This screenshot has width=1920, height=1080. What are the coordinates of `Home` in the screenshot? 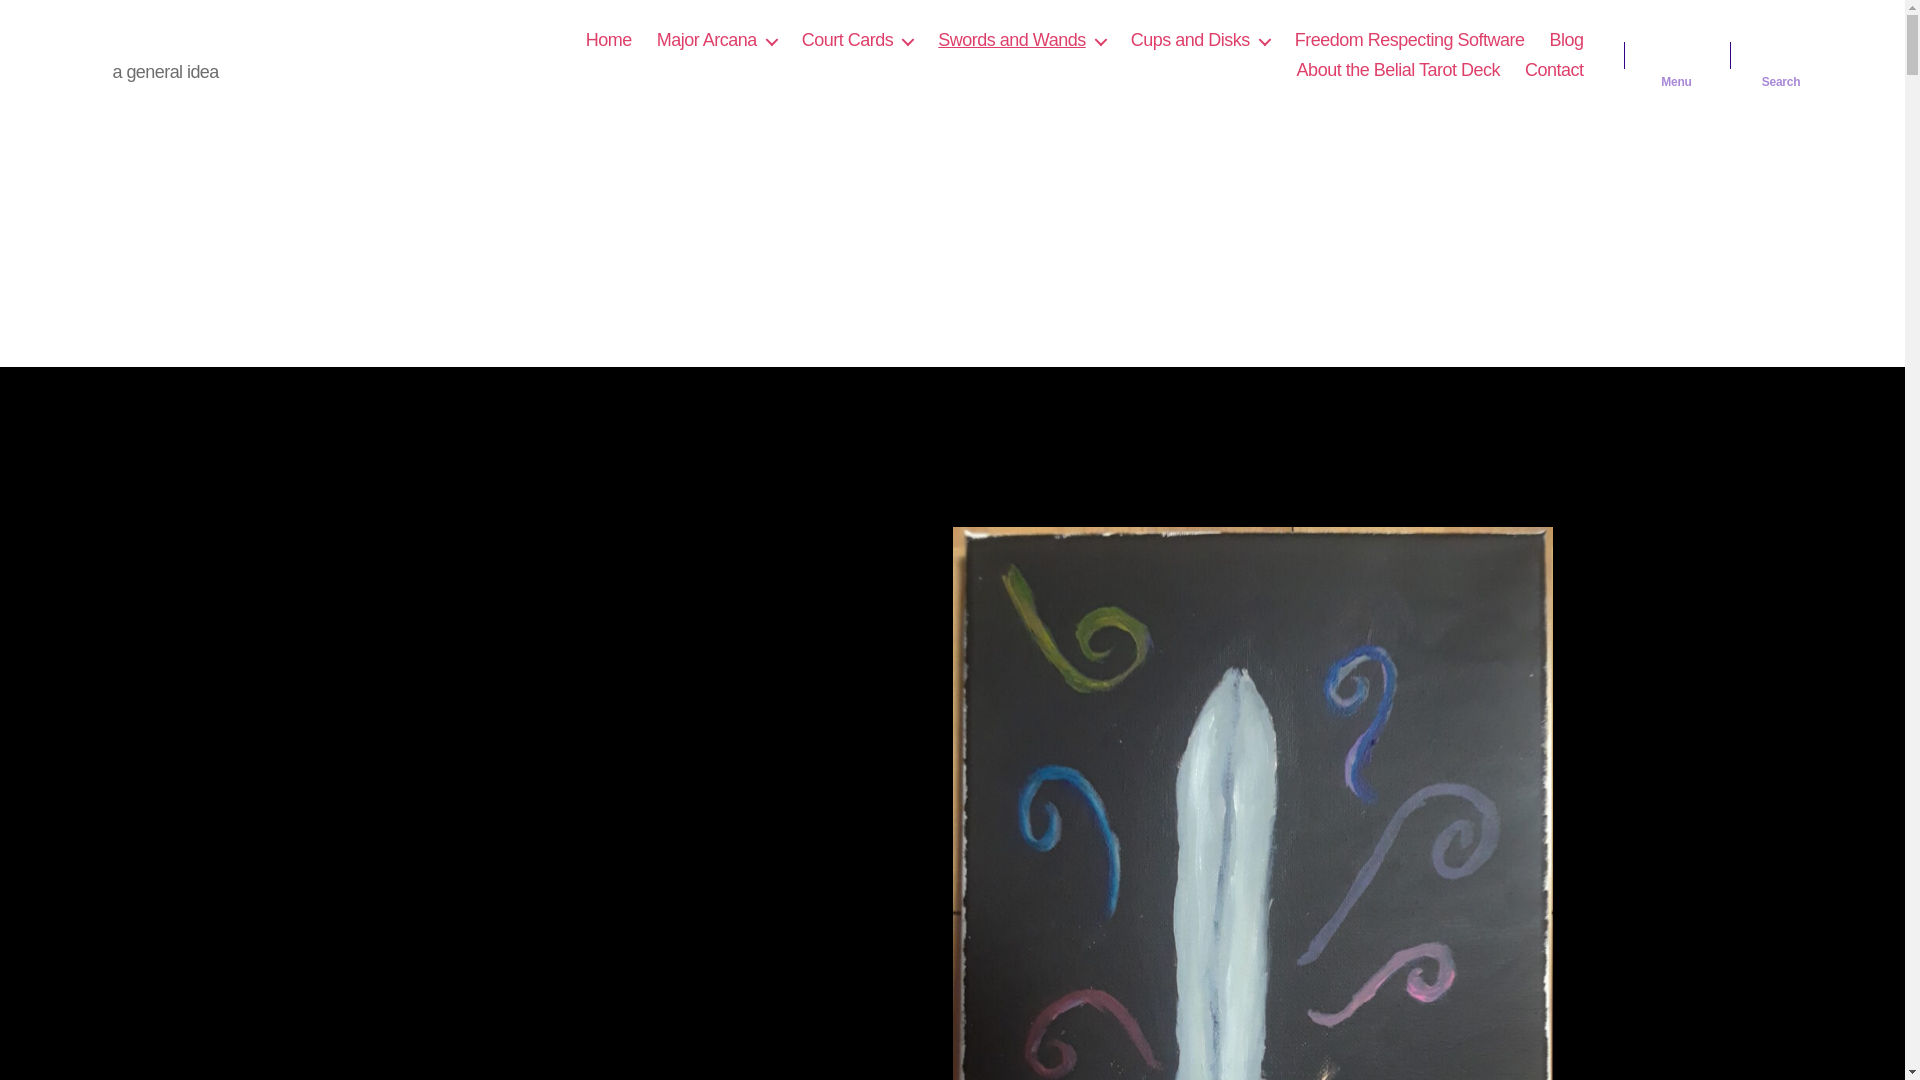 It's located at (608, 40).